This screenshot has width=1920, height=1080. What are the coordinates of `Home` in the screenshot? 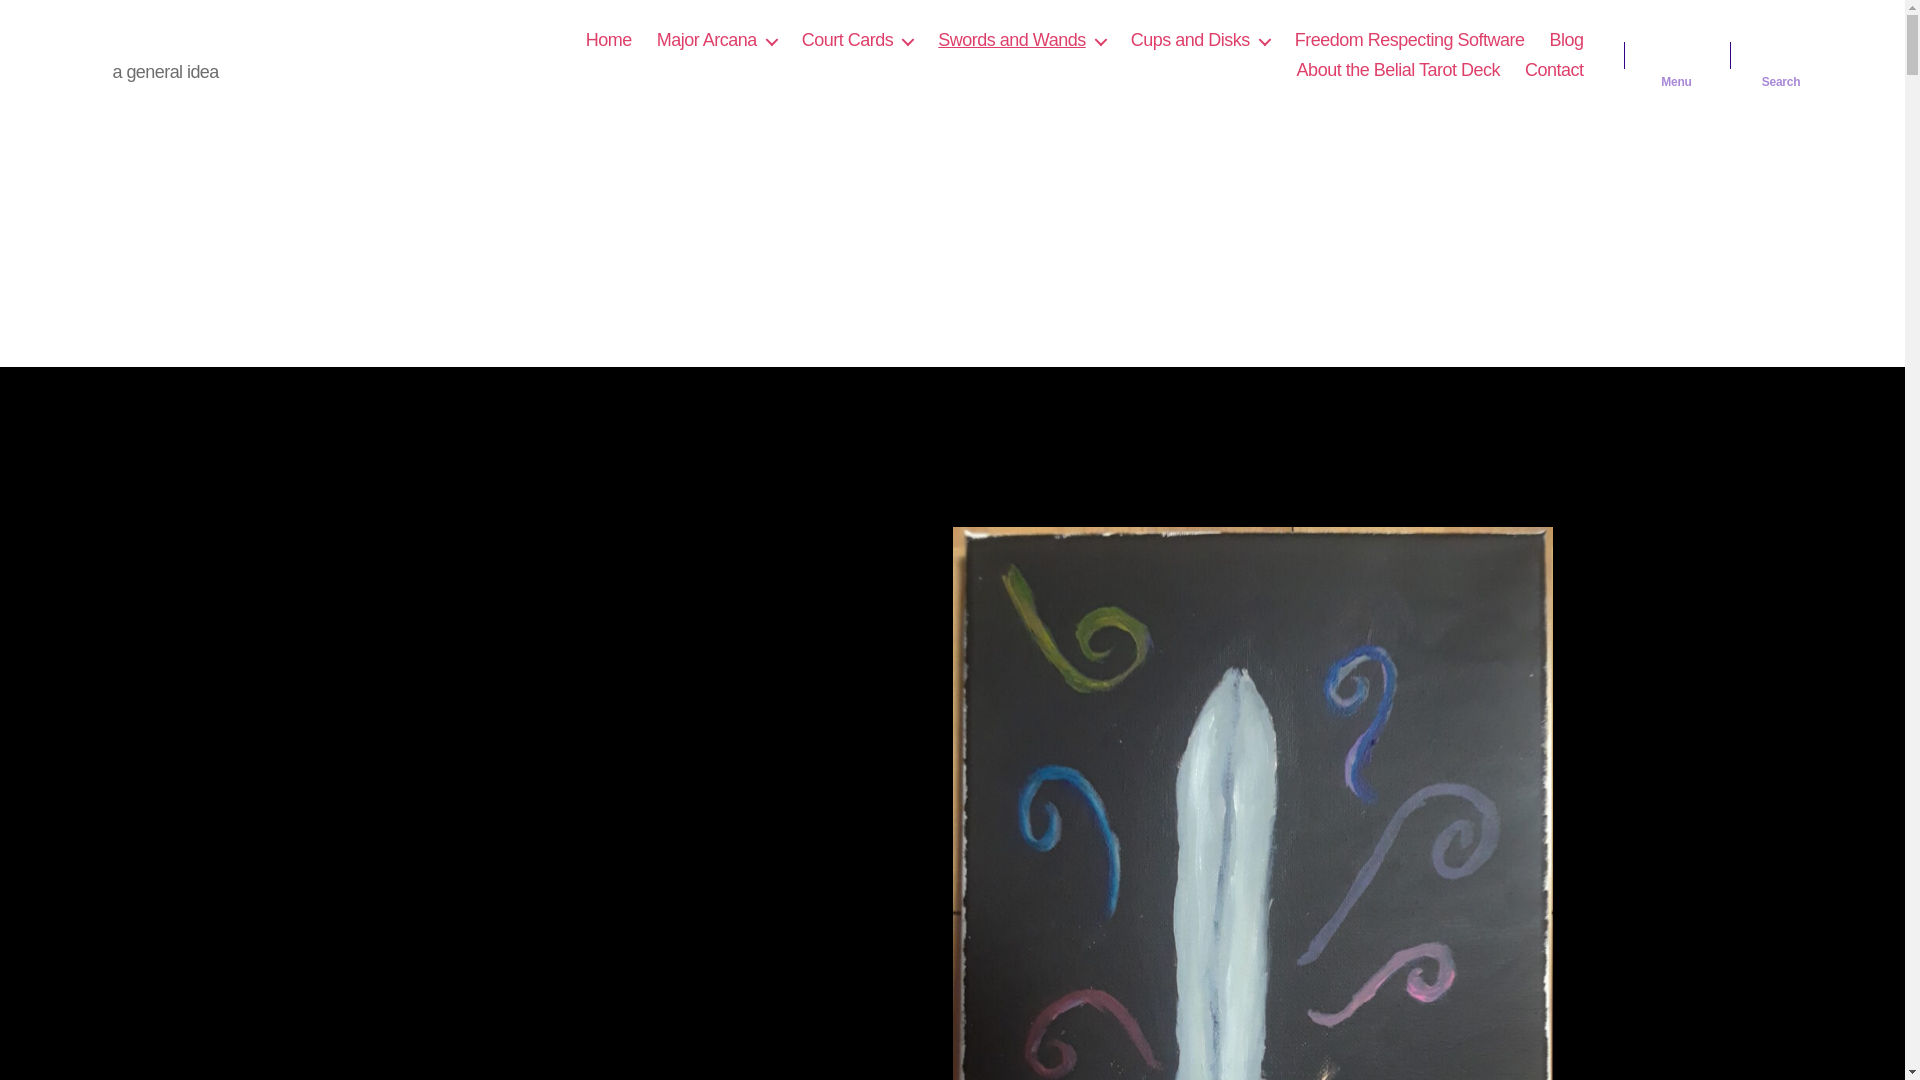 It's located at (608, 40).